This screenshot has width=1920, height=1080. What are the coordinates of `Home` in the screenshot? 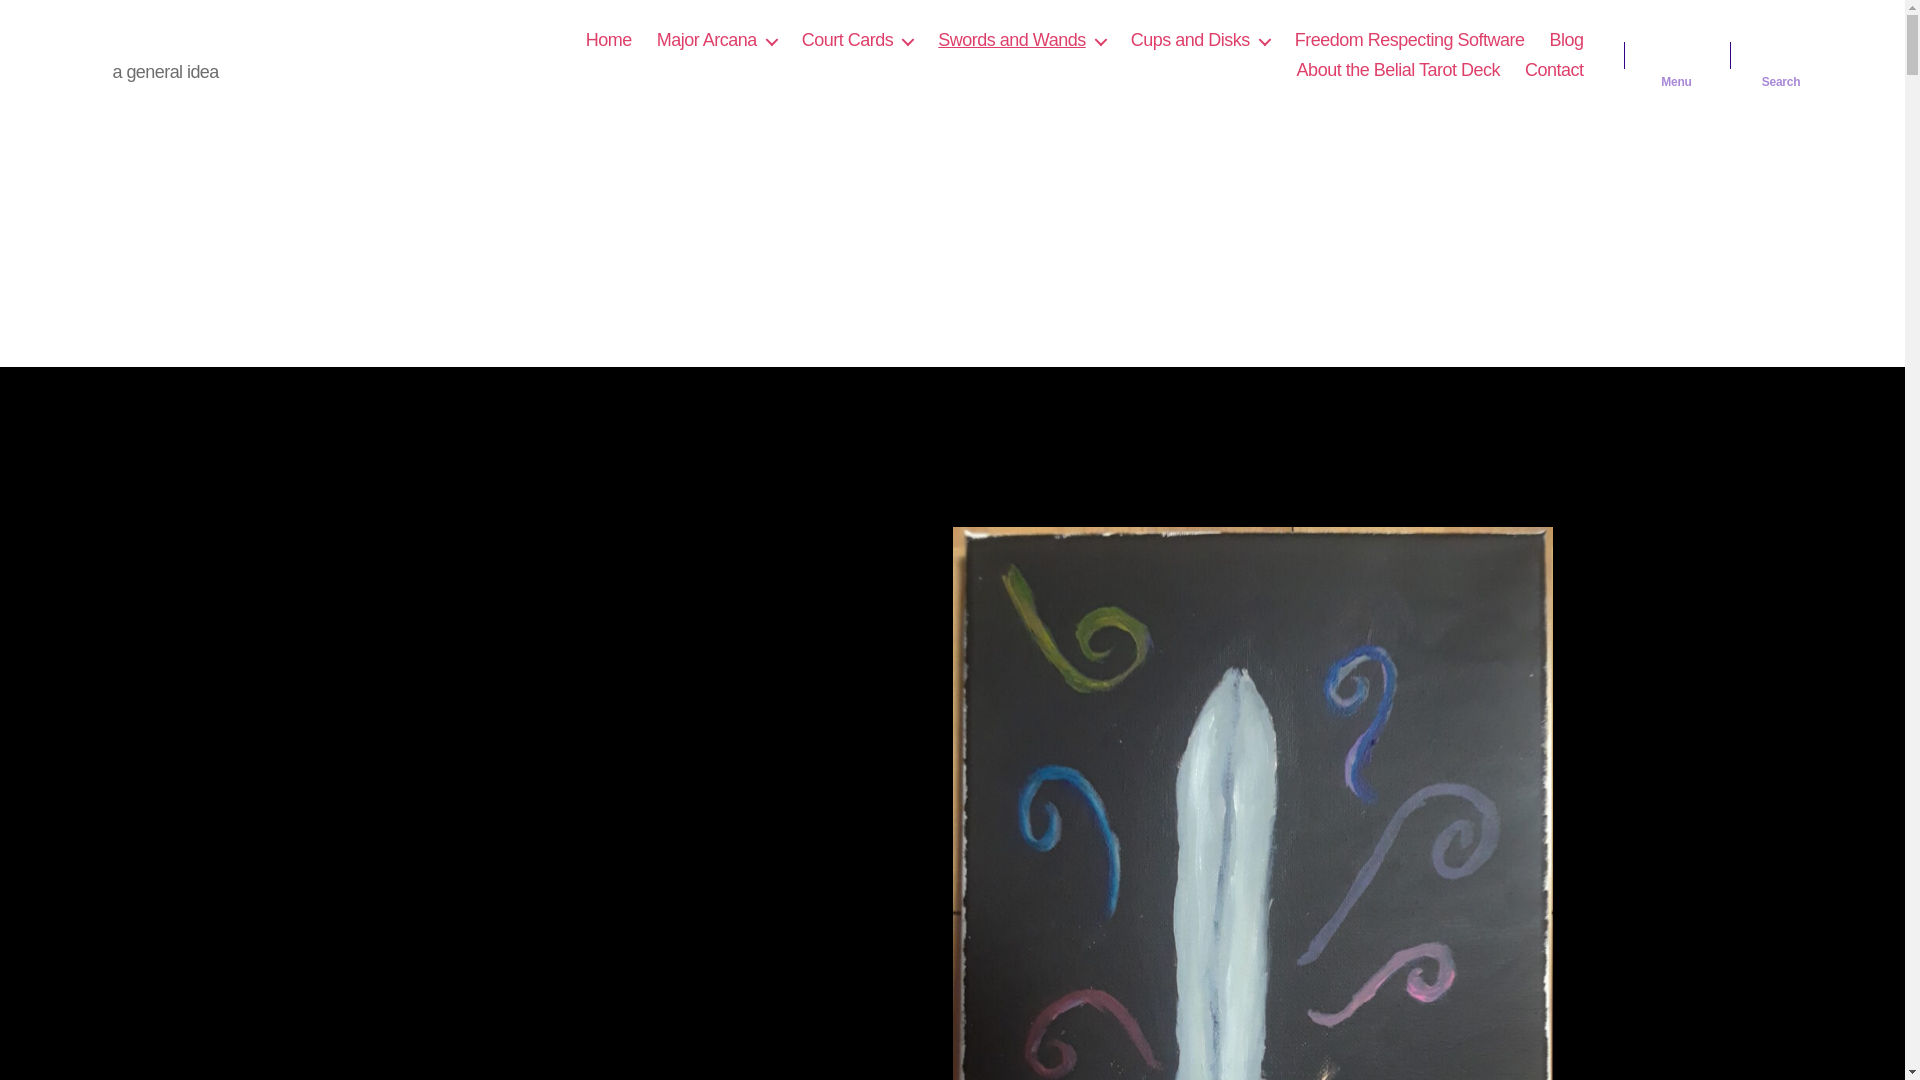 It's located at (608, 40).